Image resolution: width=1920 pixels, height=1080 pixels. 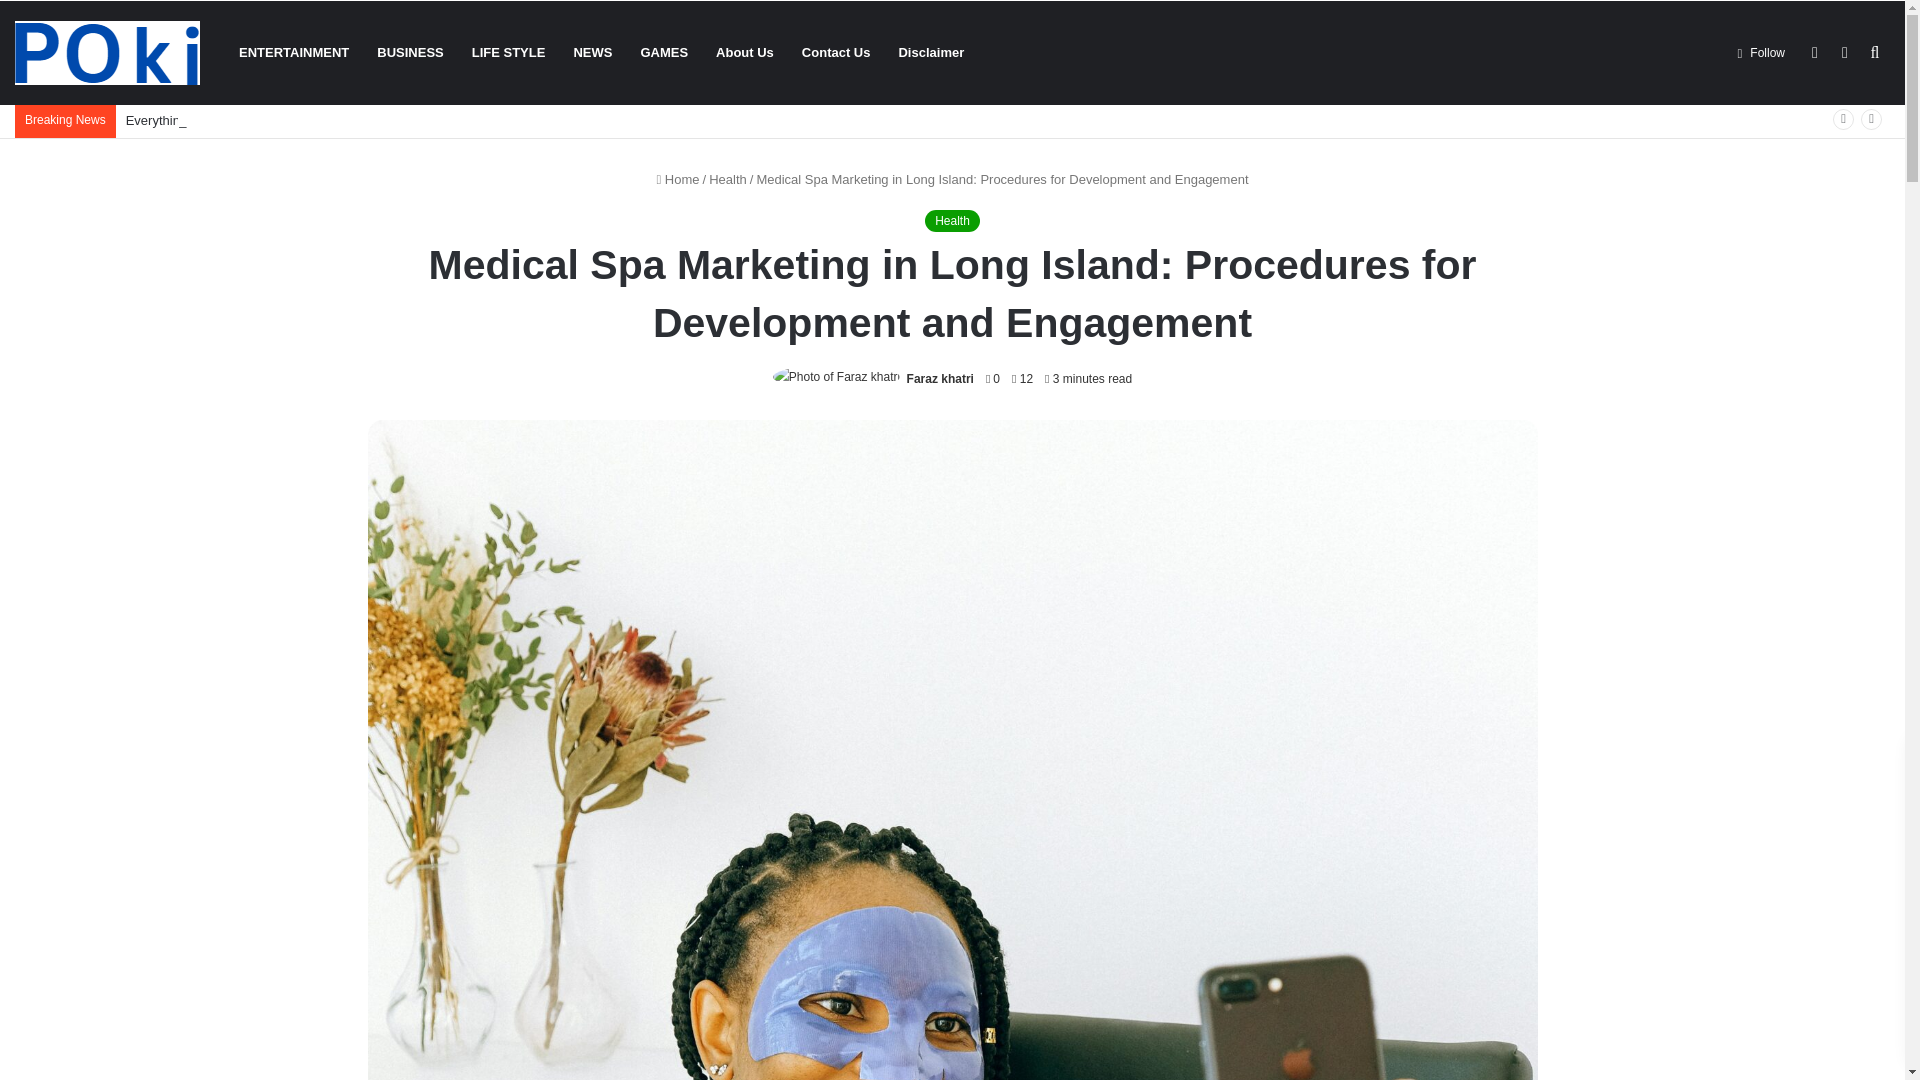 What do you see at coordinates (409, 52) in the screenshot?
I see `BUSINESS` at bounding box center [409, 52].